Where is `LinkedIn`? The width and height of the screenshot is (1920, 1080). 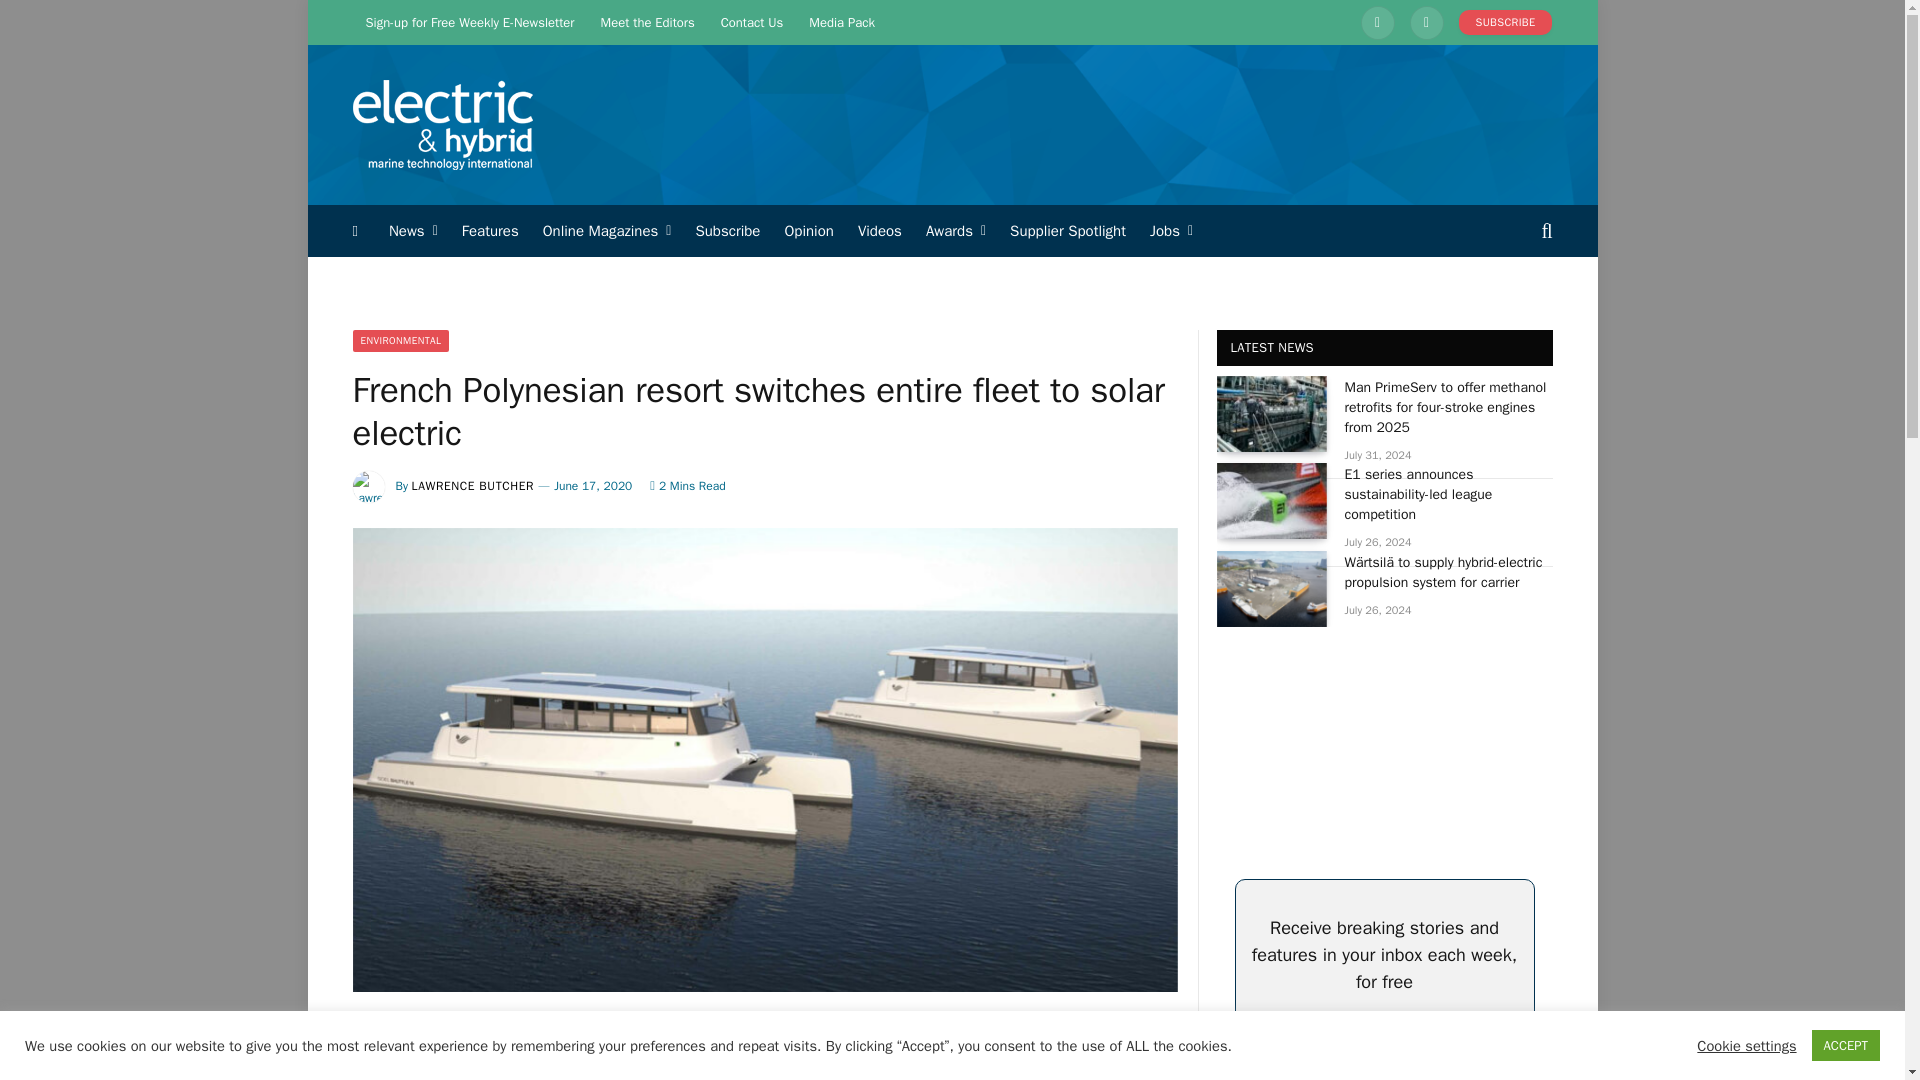
LinkedIn is located at coordinates (1378, 22).